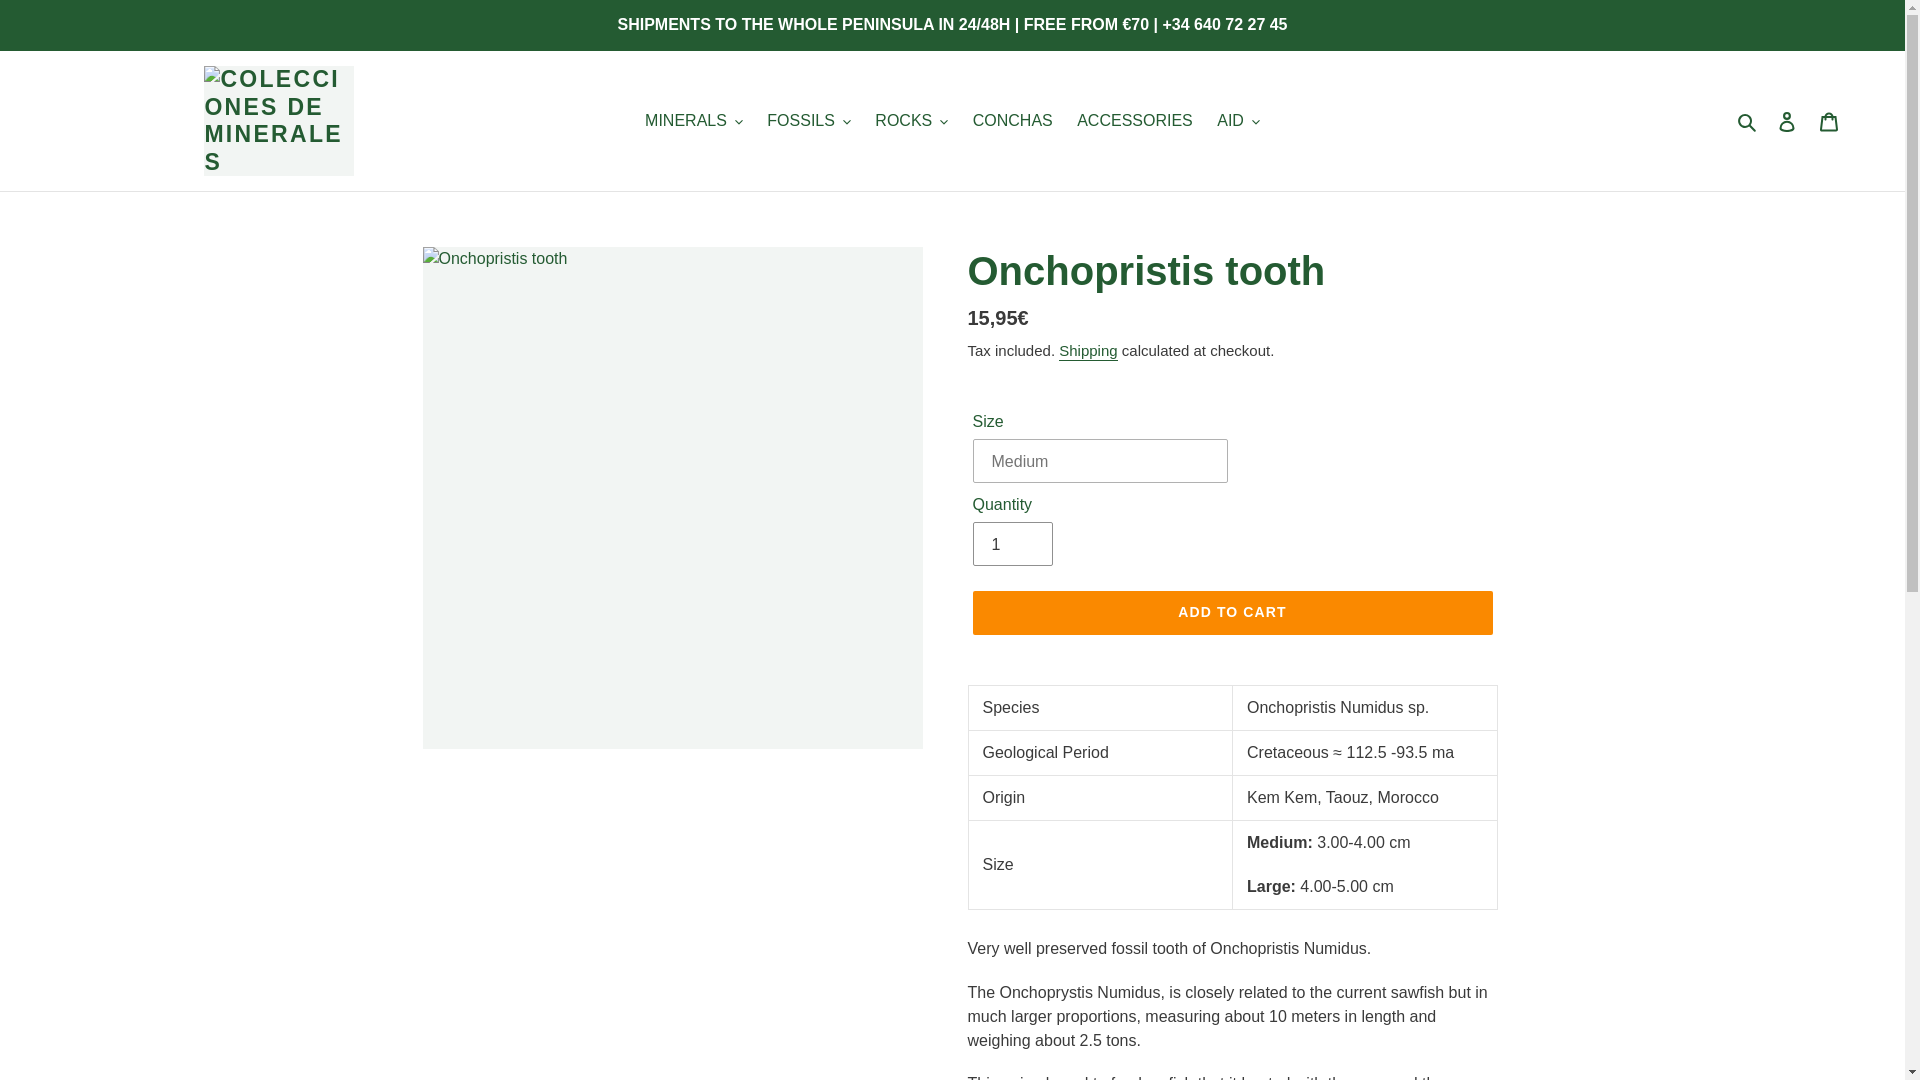 Image resolution: width=1920 pixels, height=1080 pixels. Describe the element at coordinates (1748, 120) in the screenshot. I see `Search` at that location.